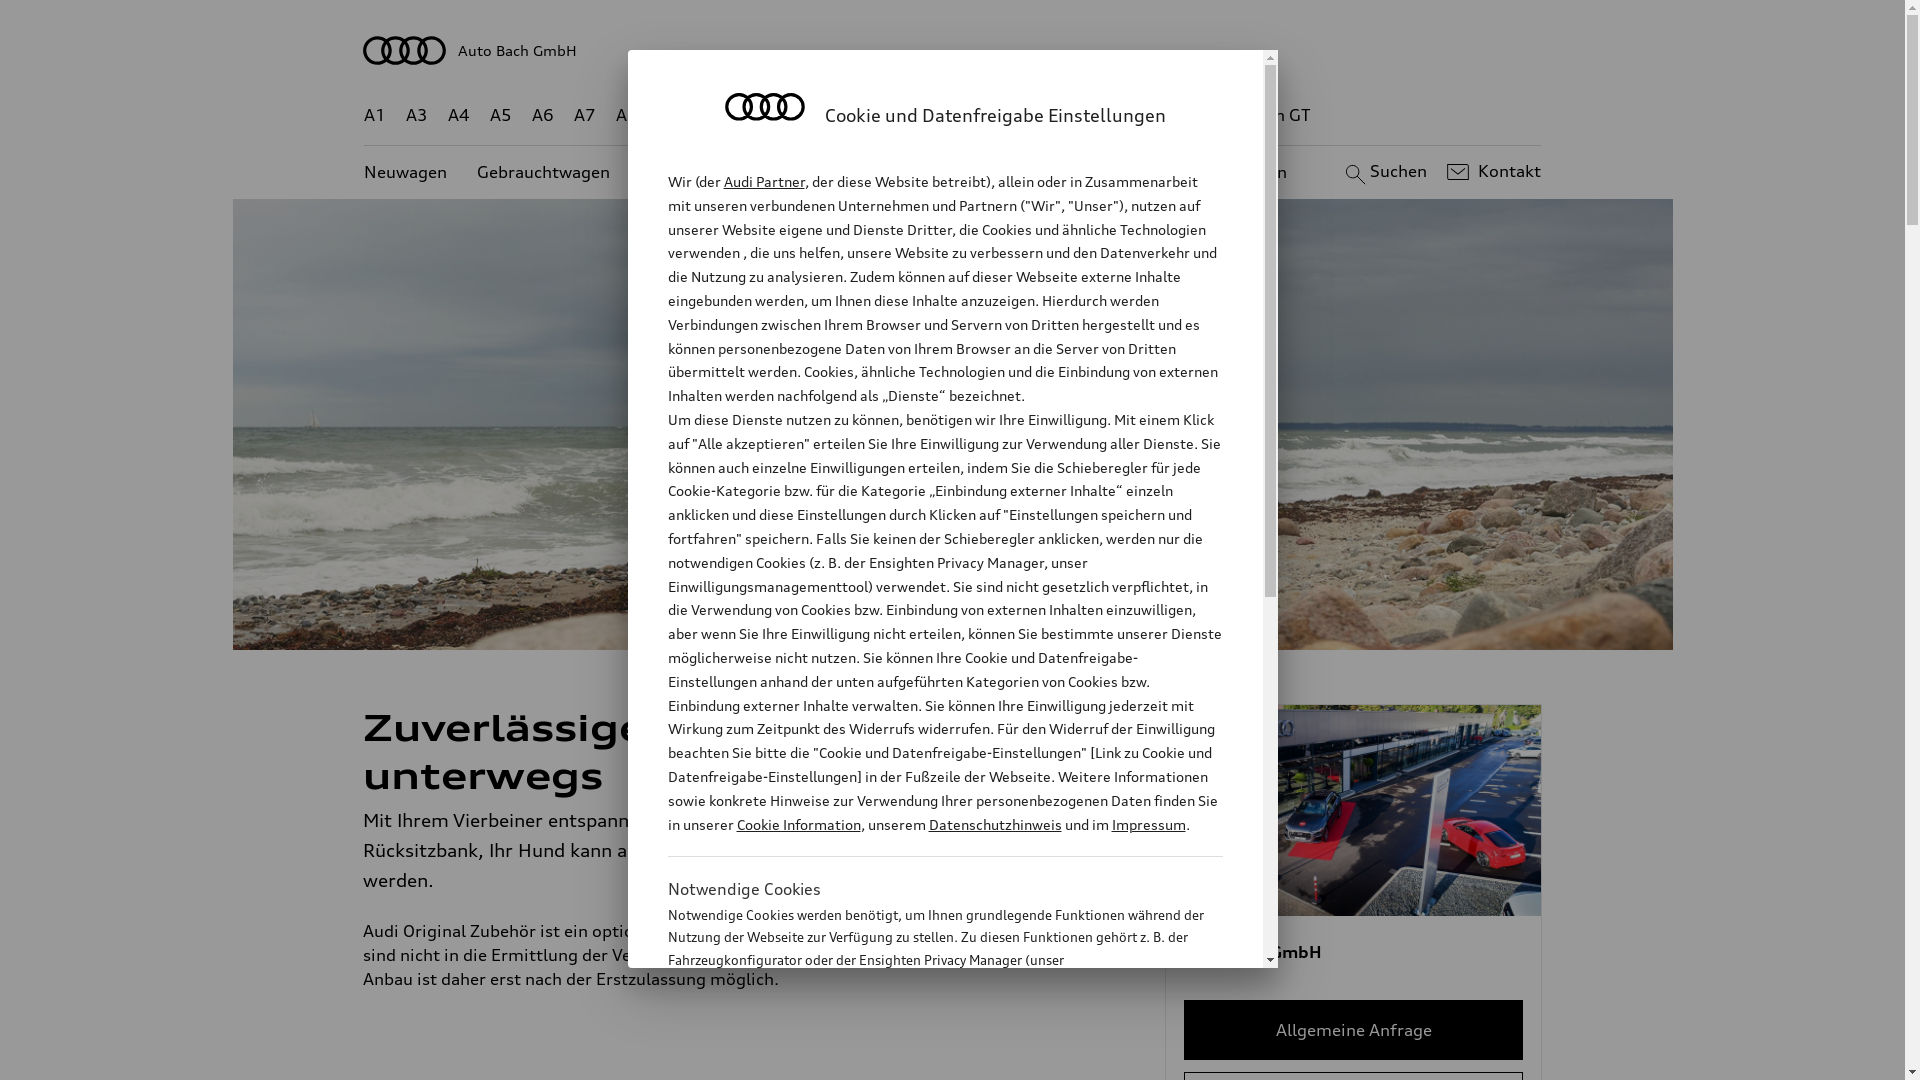 The width and height of the screenshot is (1920, 1080). Describe the element at coordinates (1354, 1030) in the screenshot. I see `Allgemeine Anfrage` at that location.